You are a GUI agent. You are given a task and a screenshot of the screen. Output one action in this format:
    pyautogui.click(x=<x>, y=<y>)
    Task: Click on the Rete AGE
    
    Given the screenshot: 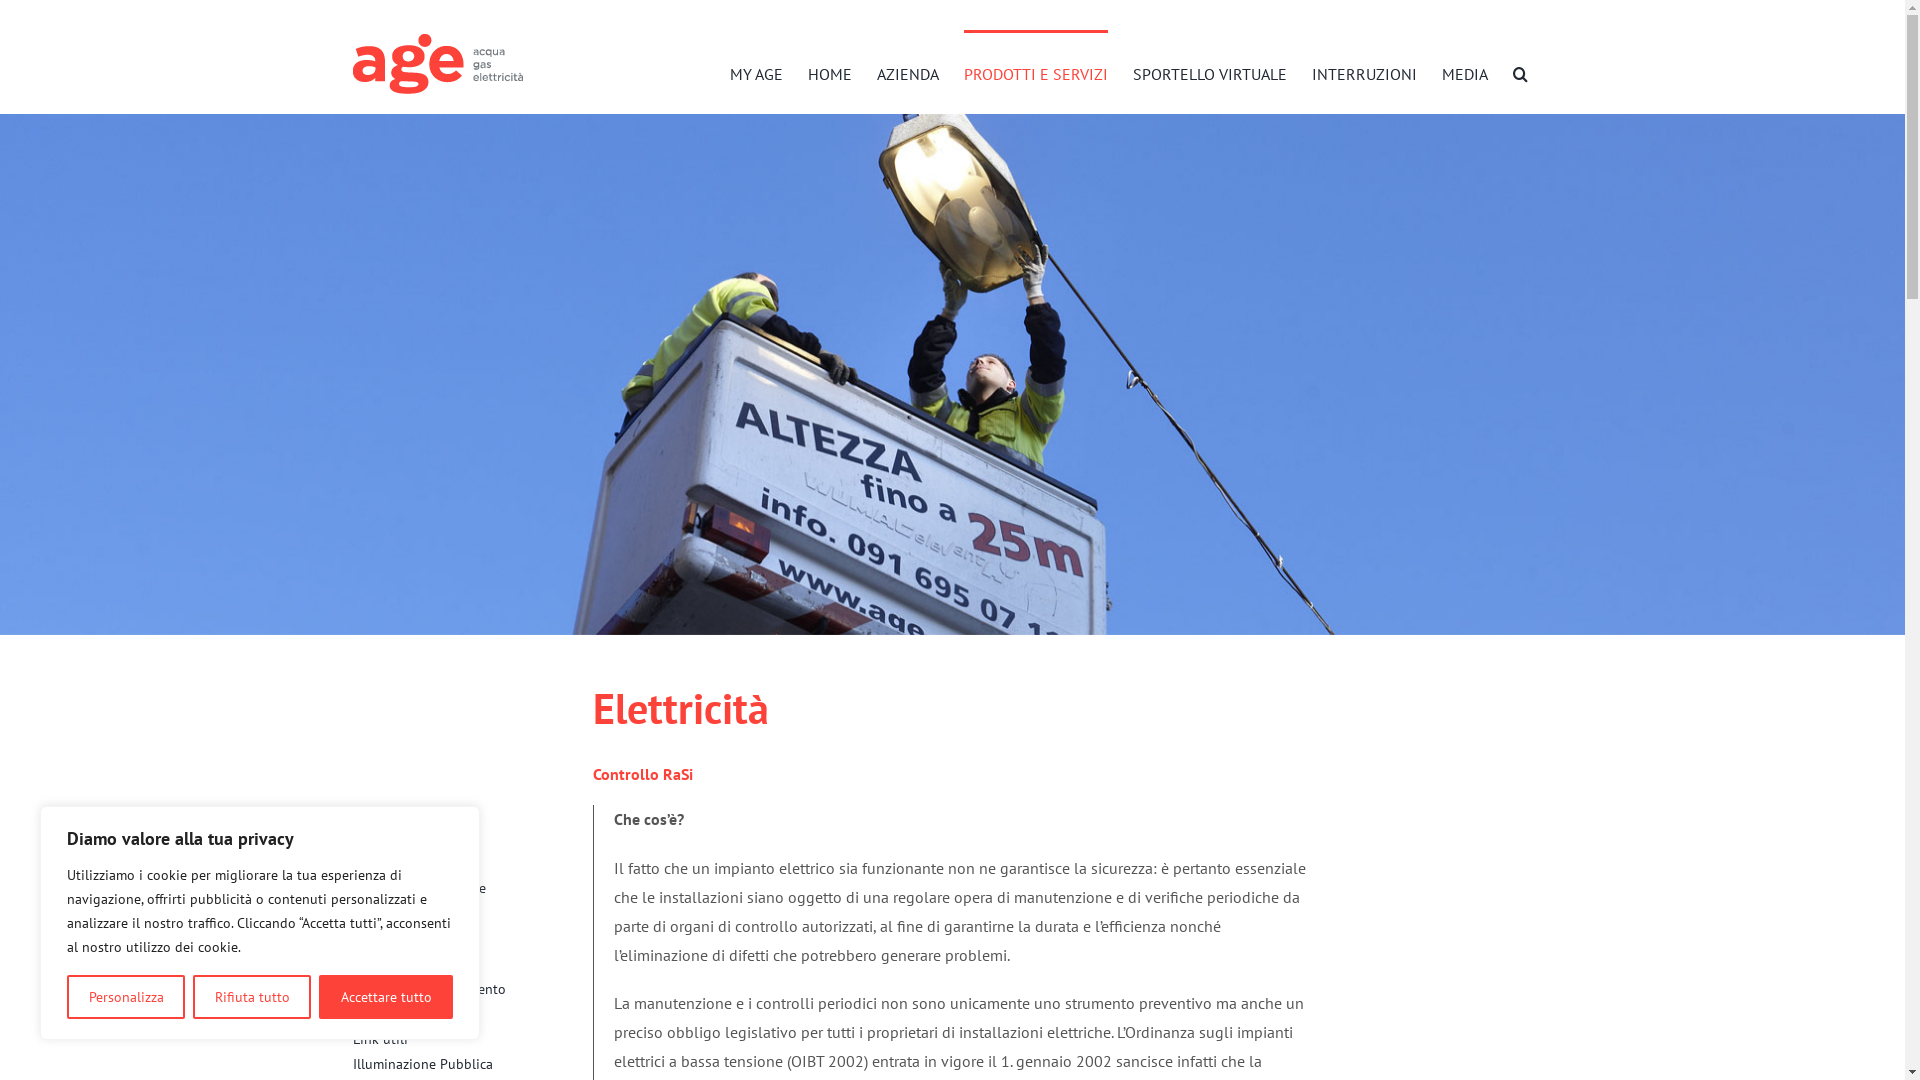 What is the action you would take?
    pyautogui.click(x=472, y=838)
    